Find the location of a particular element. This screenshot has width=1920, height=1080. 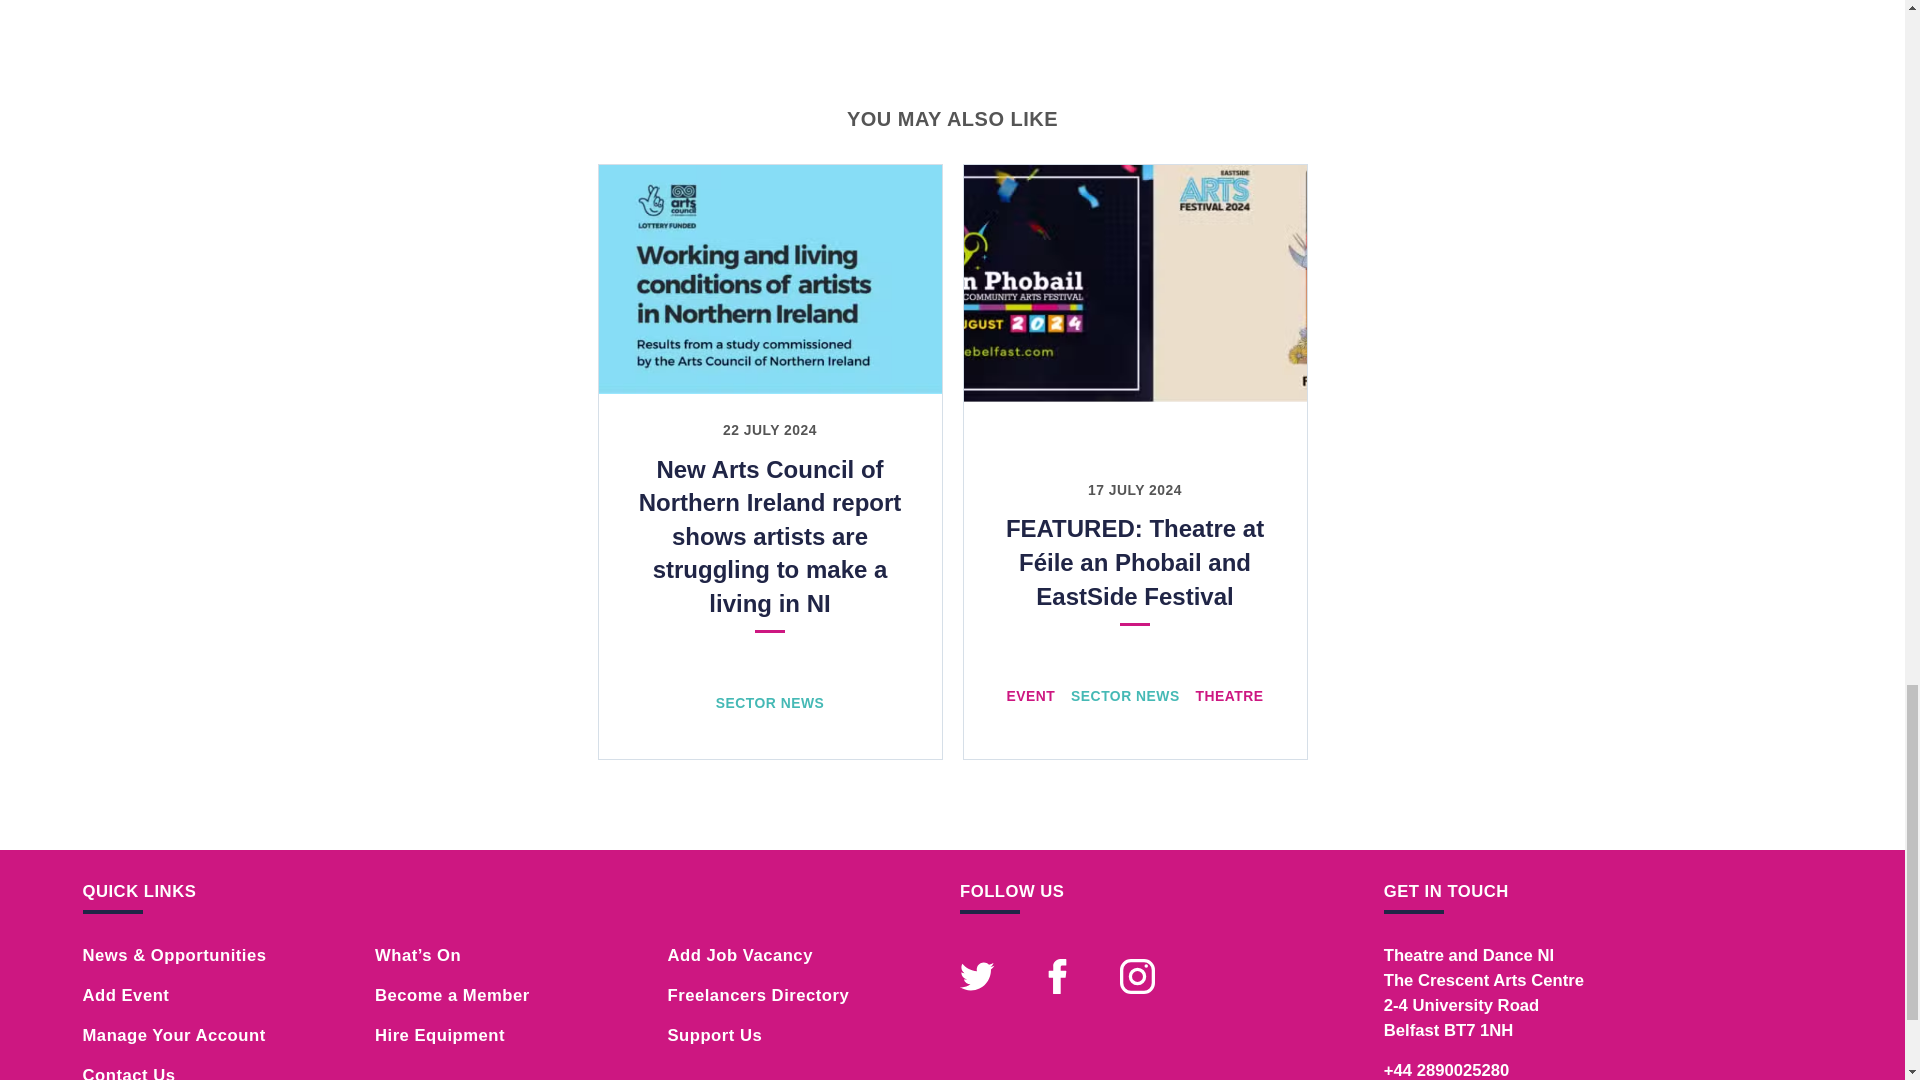

Phone us is located at coordinates (1446, 1070).